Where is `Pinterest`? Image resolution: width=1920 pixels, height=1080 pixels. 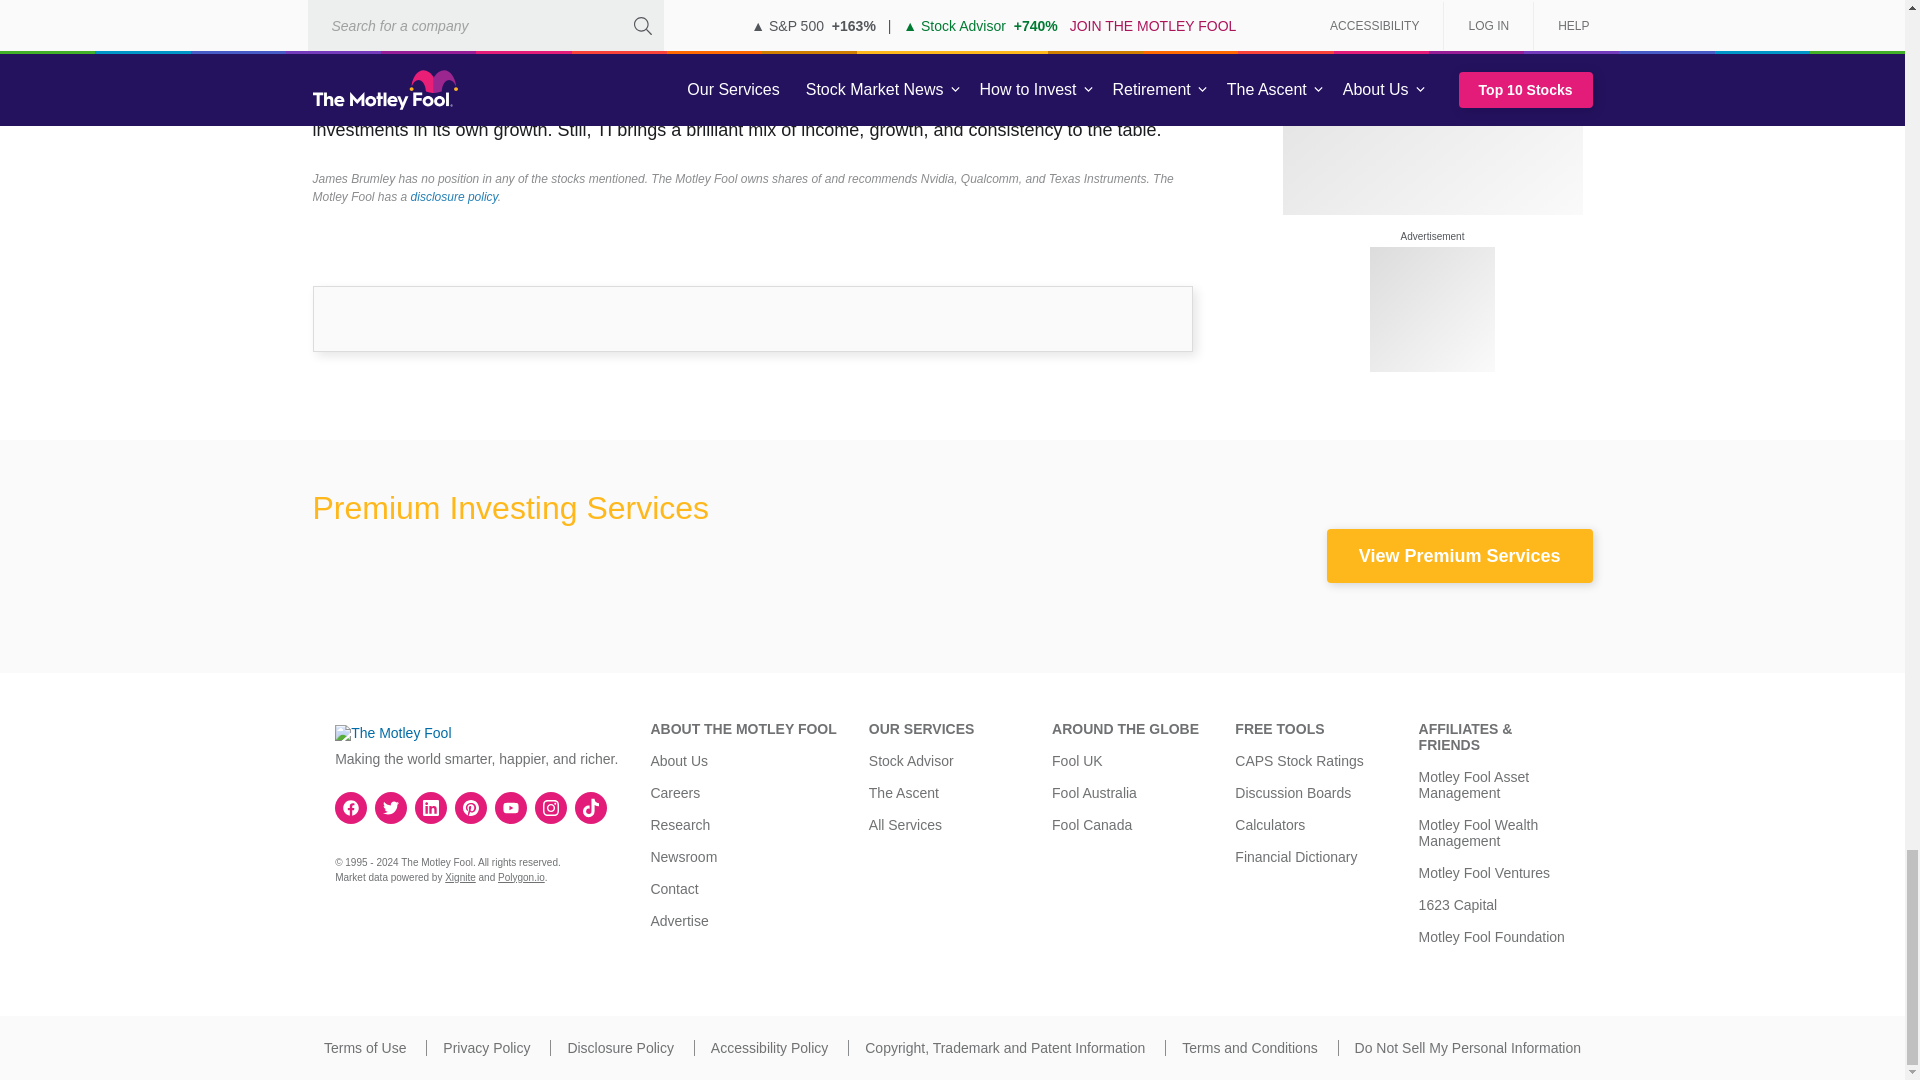
Pinterest is located at coordinates (470, 808).